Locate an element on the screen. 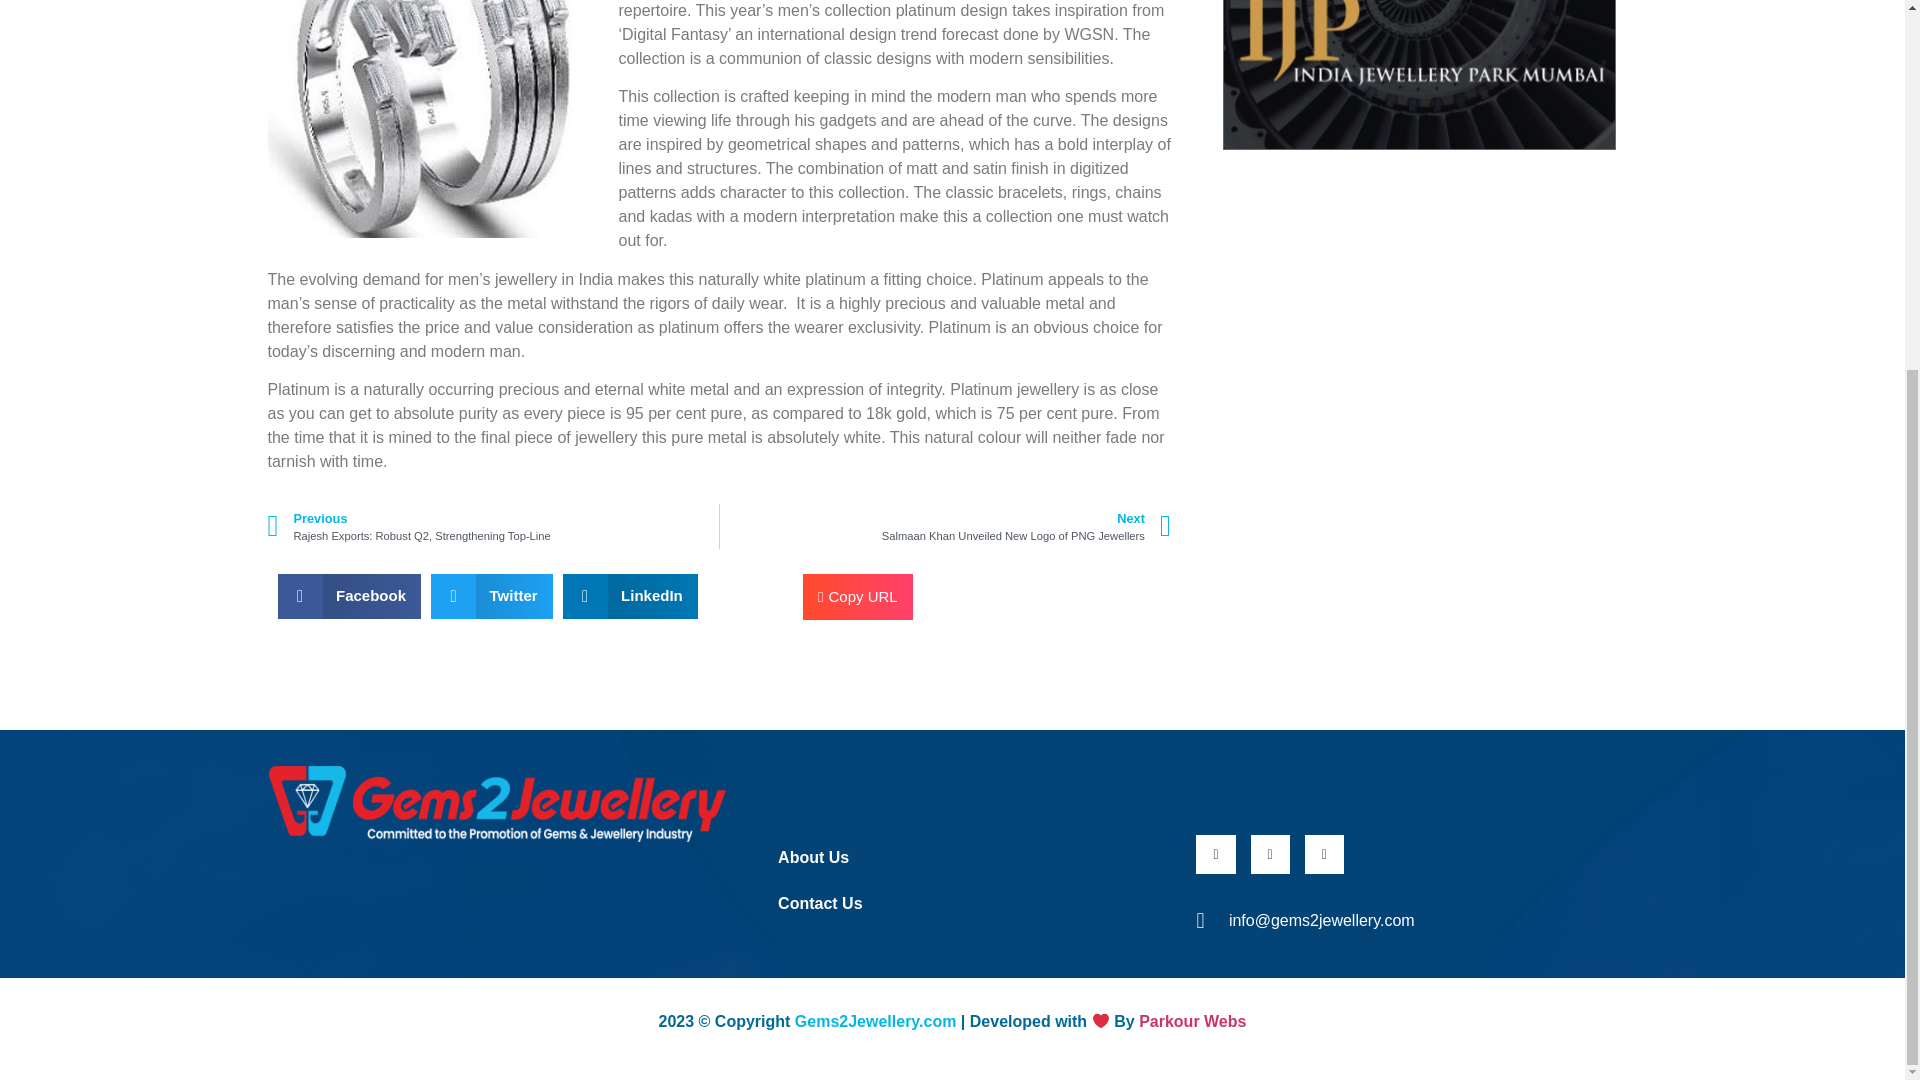 This screenshot has width=1920, height=1080. Copy URL is located at coordinates (493, 526).